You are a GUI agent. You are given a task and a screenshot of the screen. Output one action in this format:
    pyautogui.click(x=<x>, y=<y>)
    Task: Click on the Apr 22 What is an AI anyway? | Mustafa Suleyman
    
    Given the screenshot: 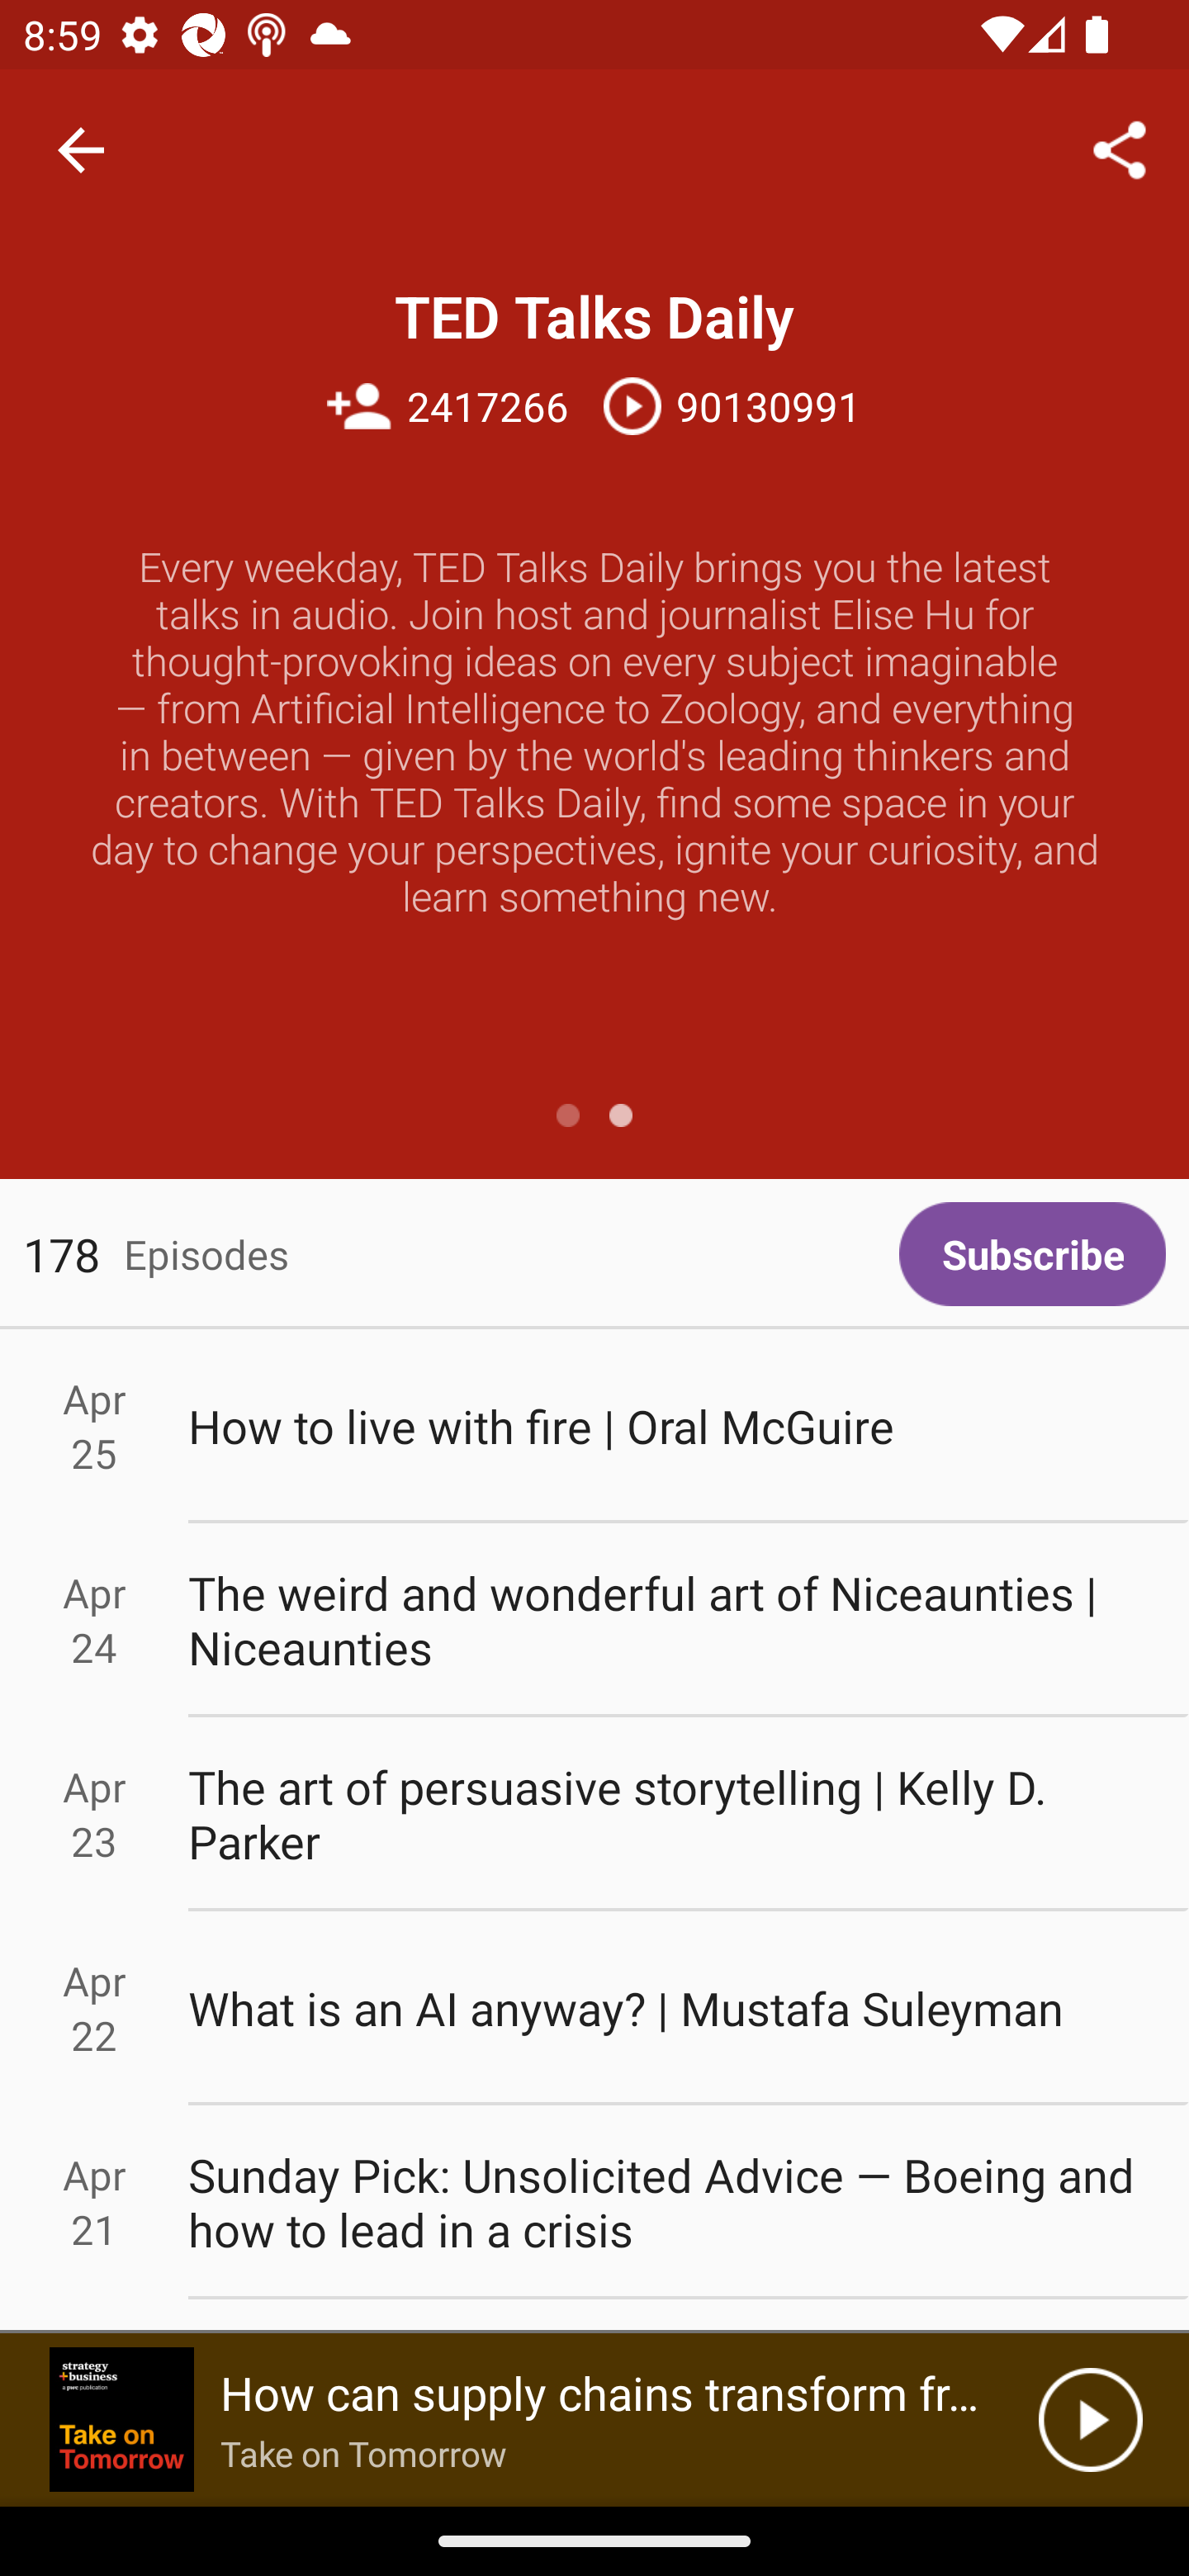 What is the action you would take?
    pyautogui.click(x=594, y=2008)
    